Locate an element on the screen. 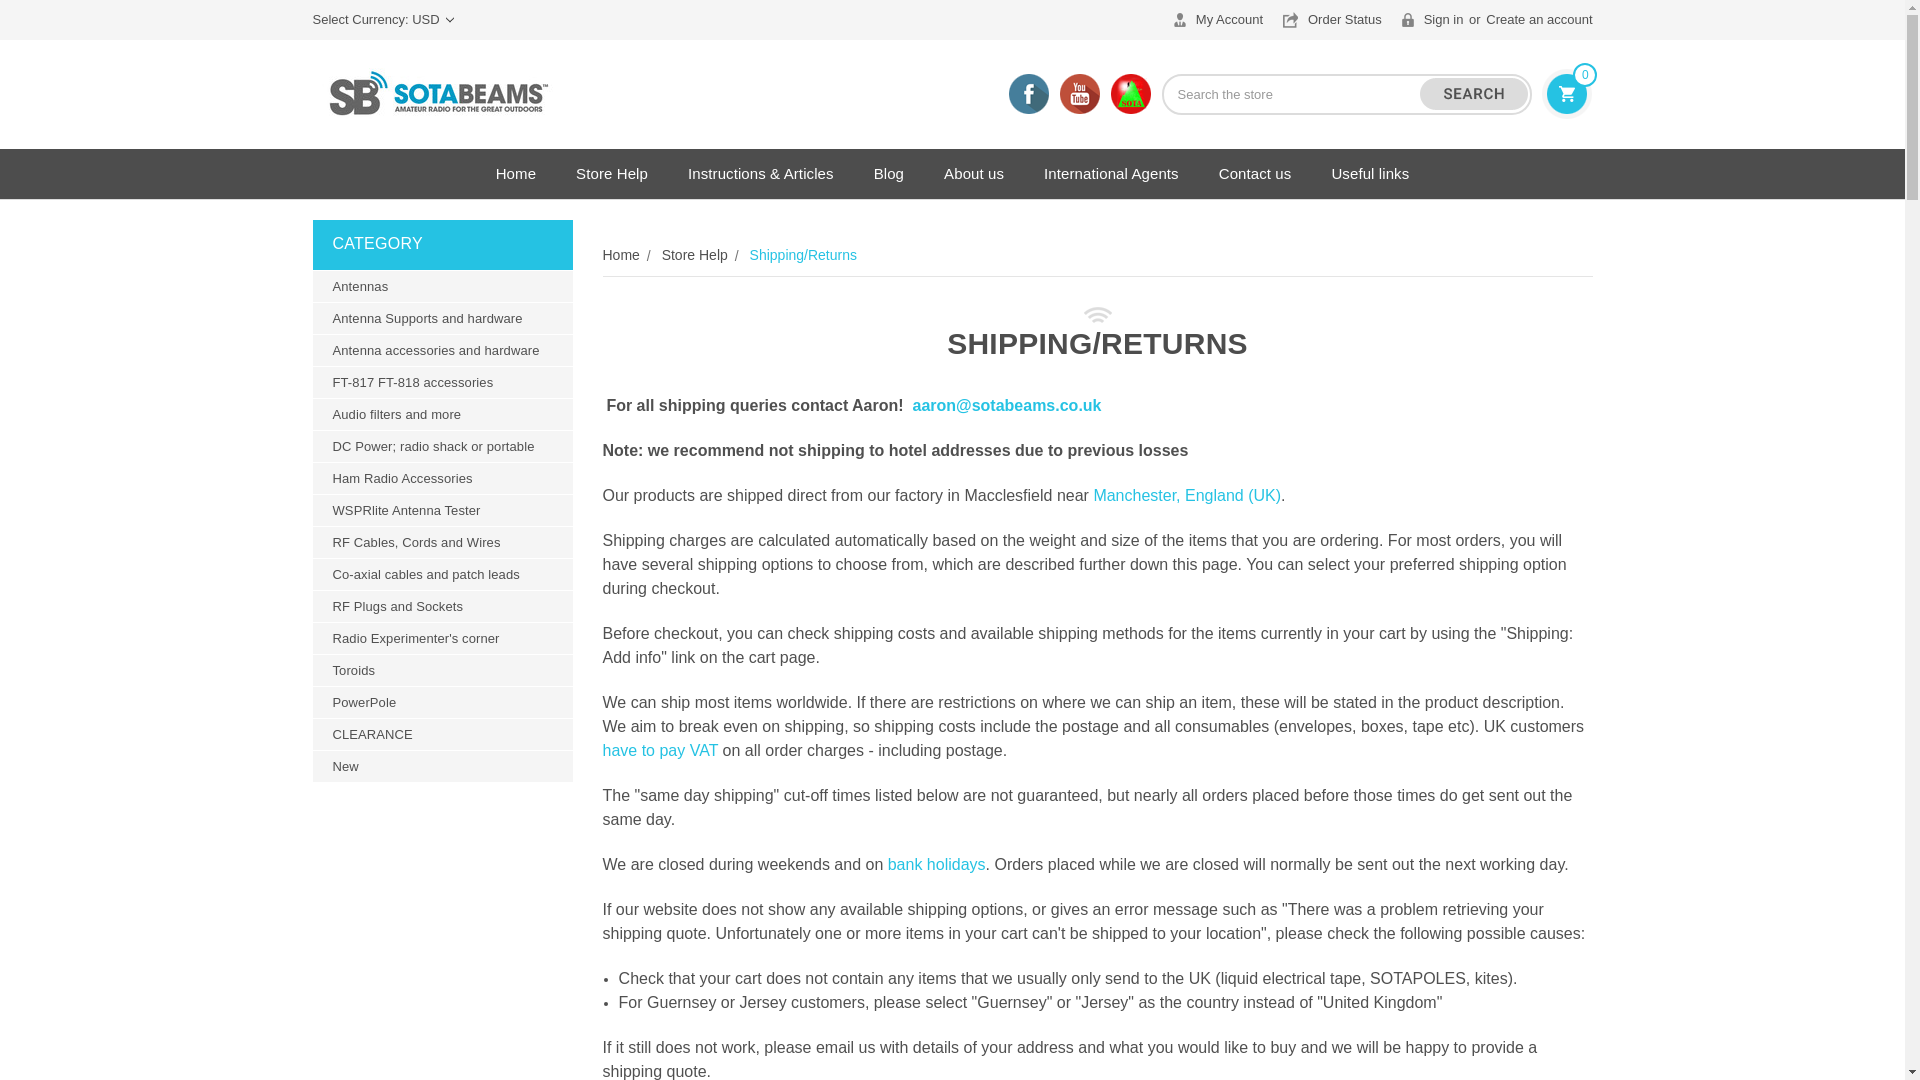  0 is located at coordinates (1566, 94).